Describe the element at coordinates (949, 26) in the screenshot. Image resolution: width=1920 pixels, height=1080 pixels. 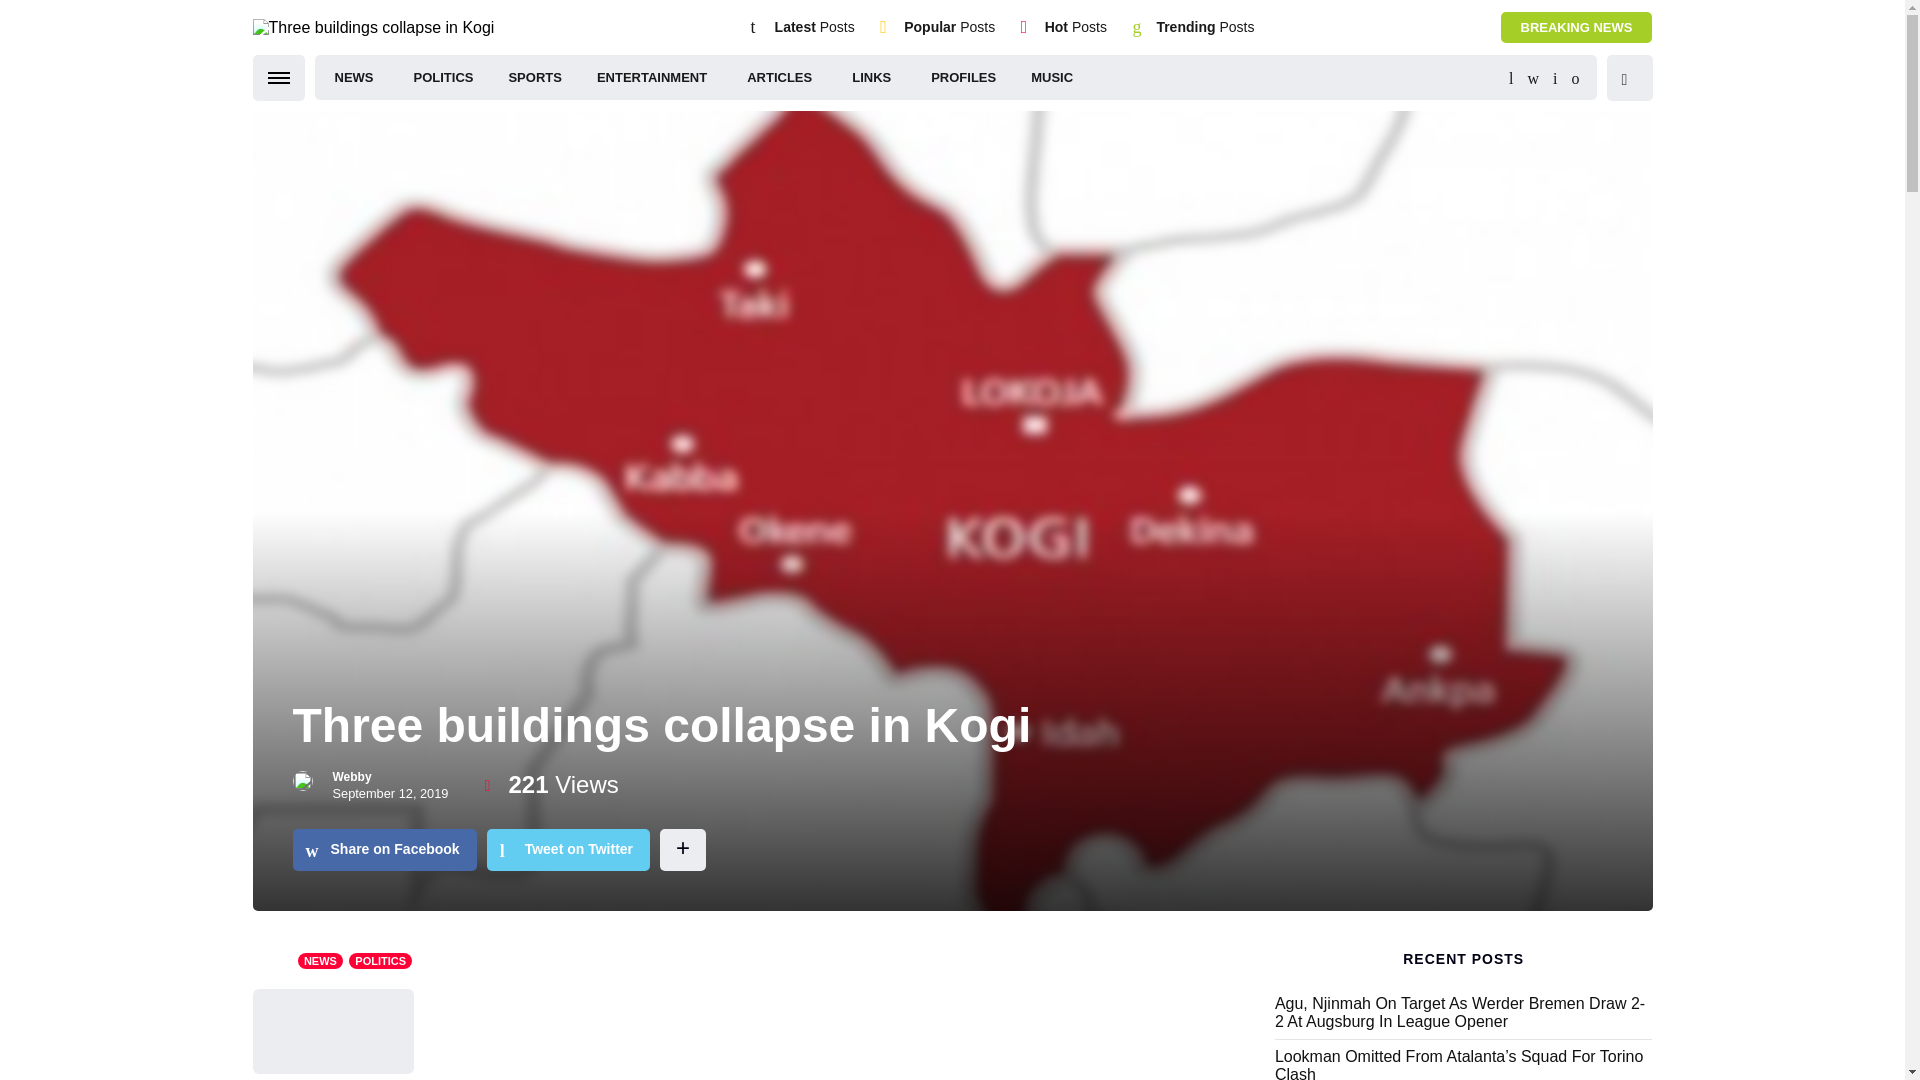
I see `Popular Posts` at that location.